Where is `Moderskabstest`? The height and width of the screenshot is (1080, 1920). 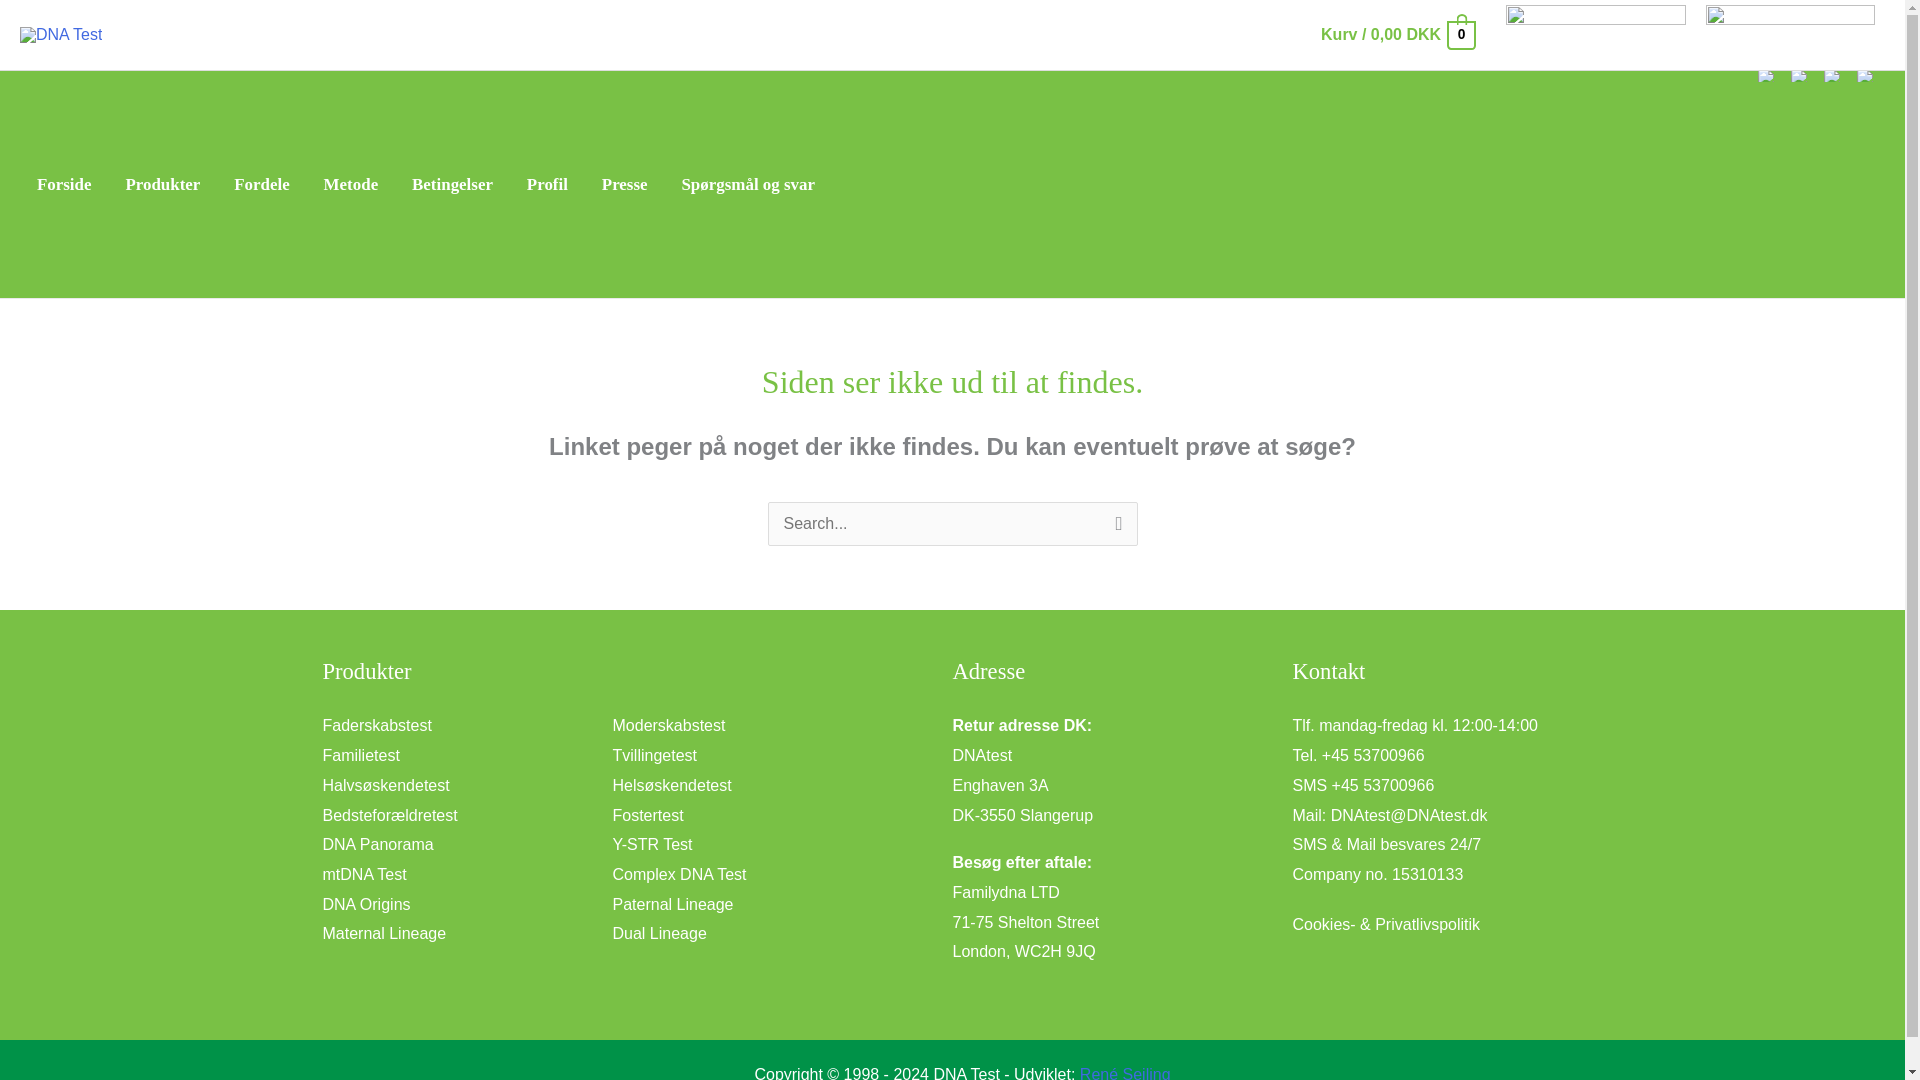 Moderskabstest is located at coordinates (668, 726).